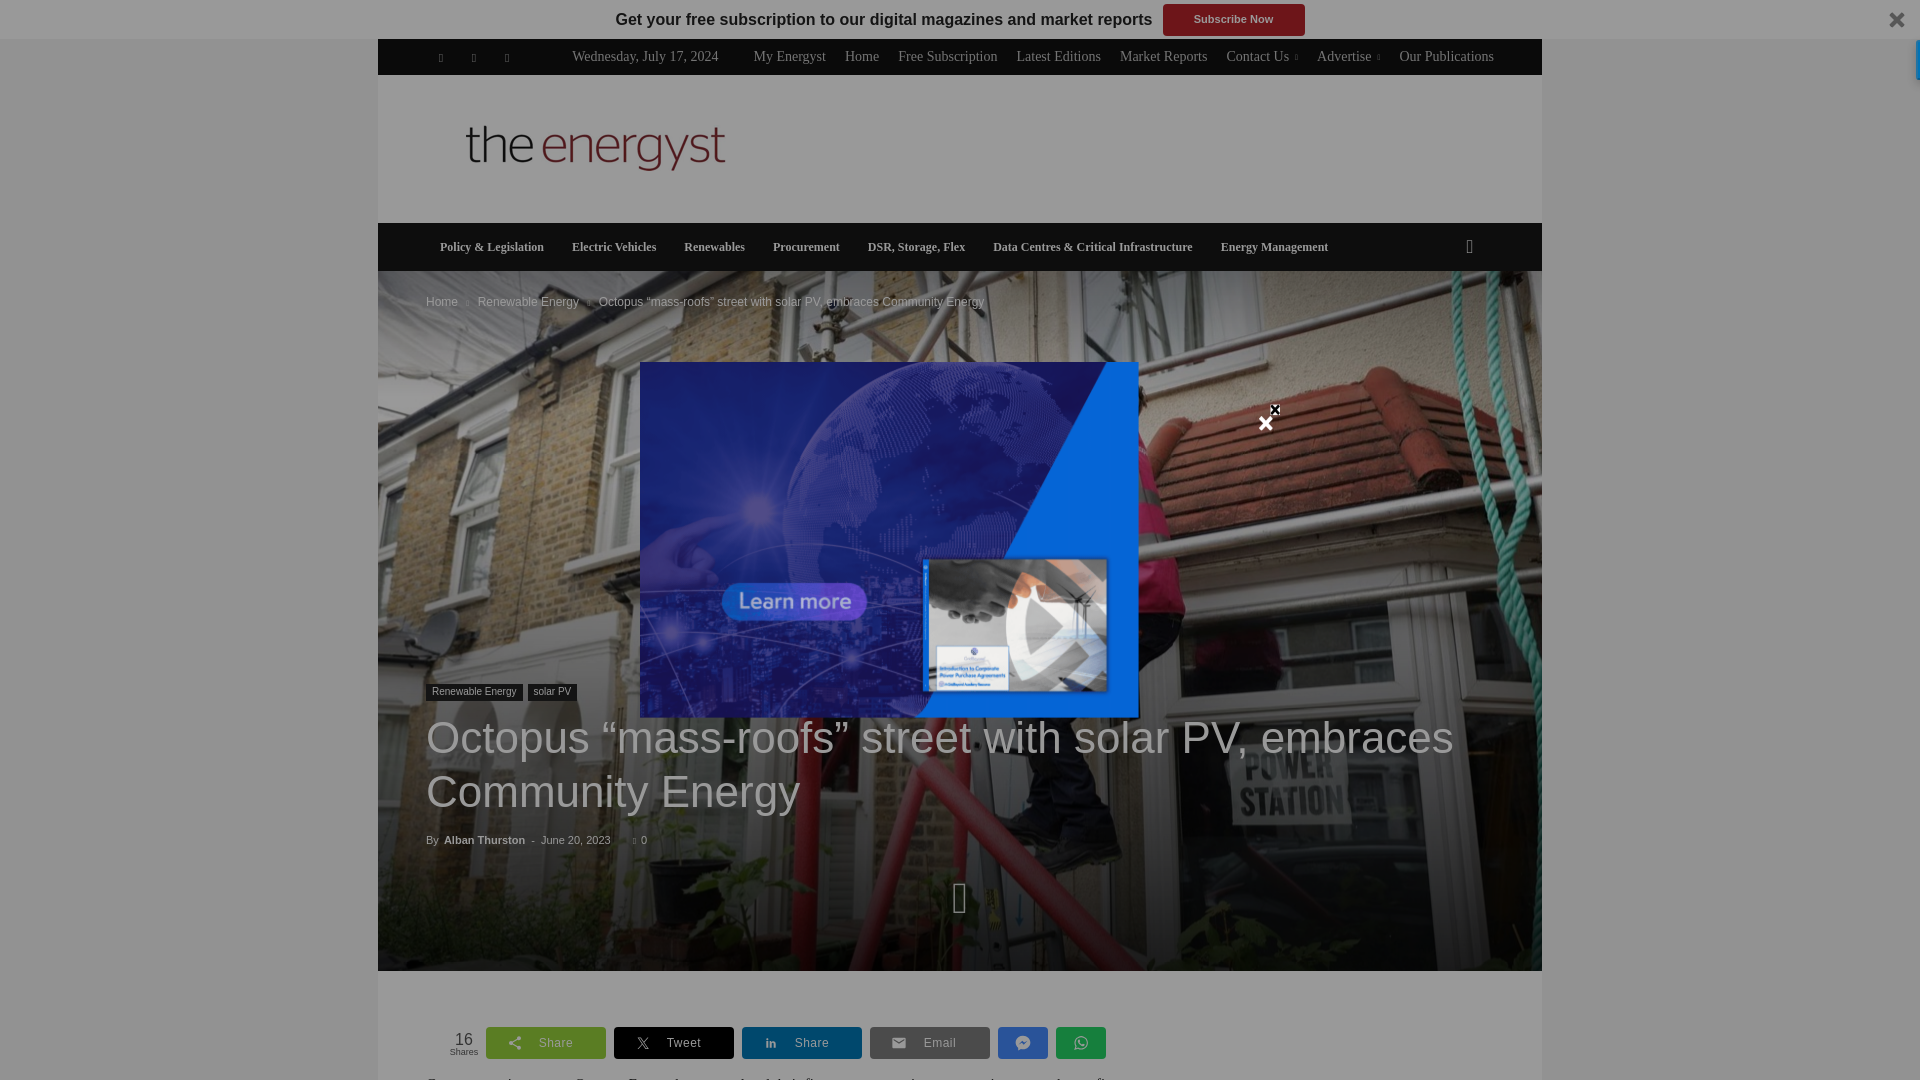 The image size is (1920, 1080). Describe the element at coordinates (1262, 56) in the screenshot. I see `Contact Us` at that location.